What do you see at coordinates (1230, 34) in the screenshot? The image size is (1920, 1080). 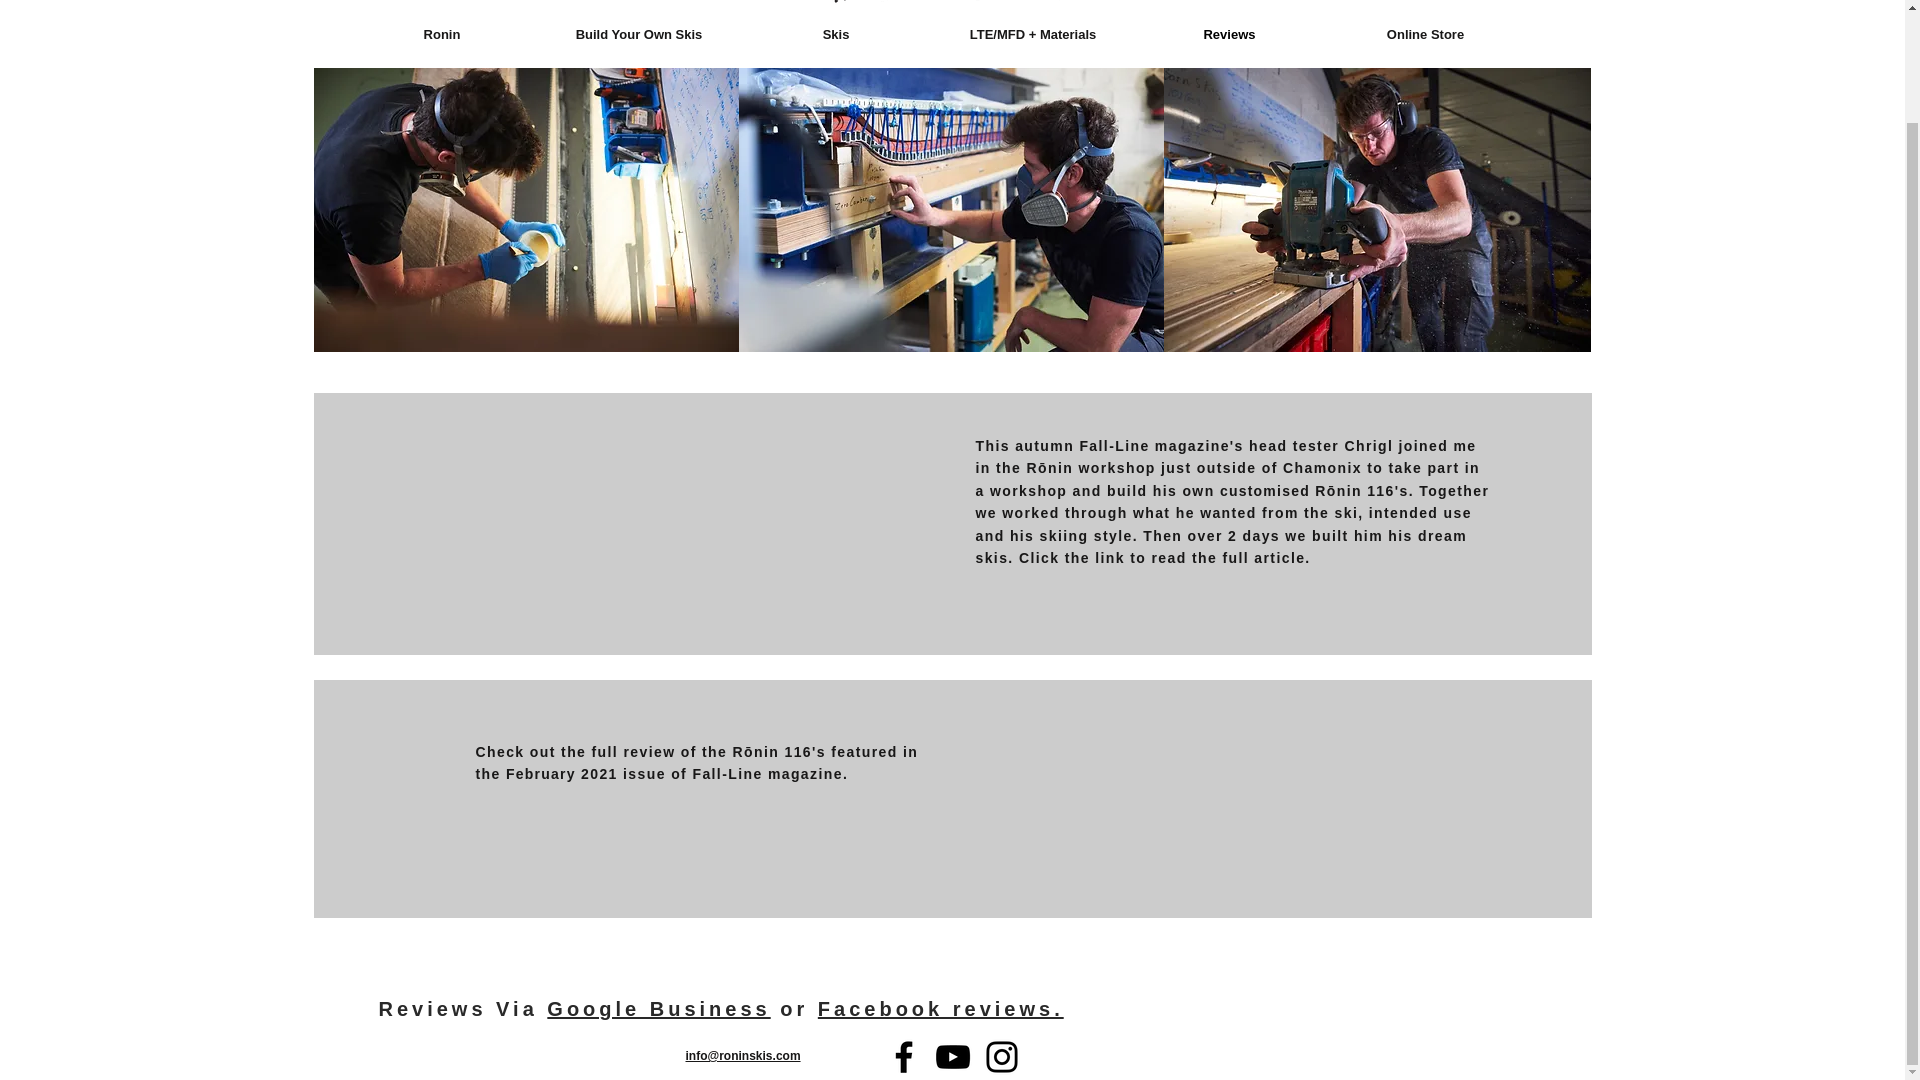 I see `Reviews` at bounding box center [1230, 34].